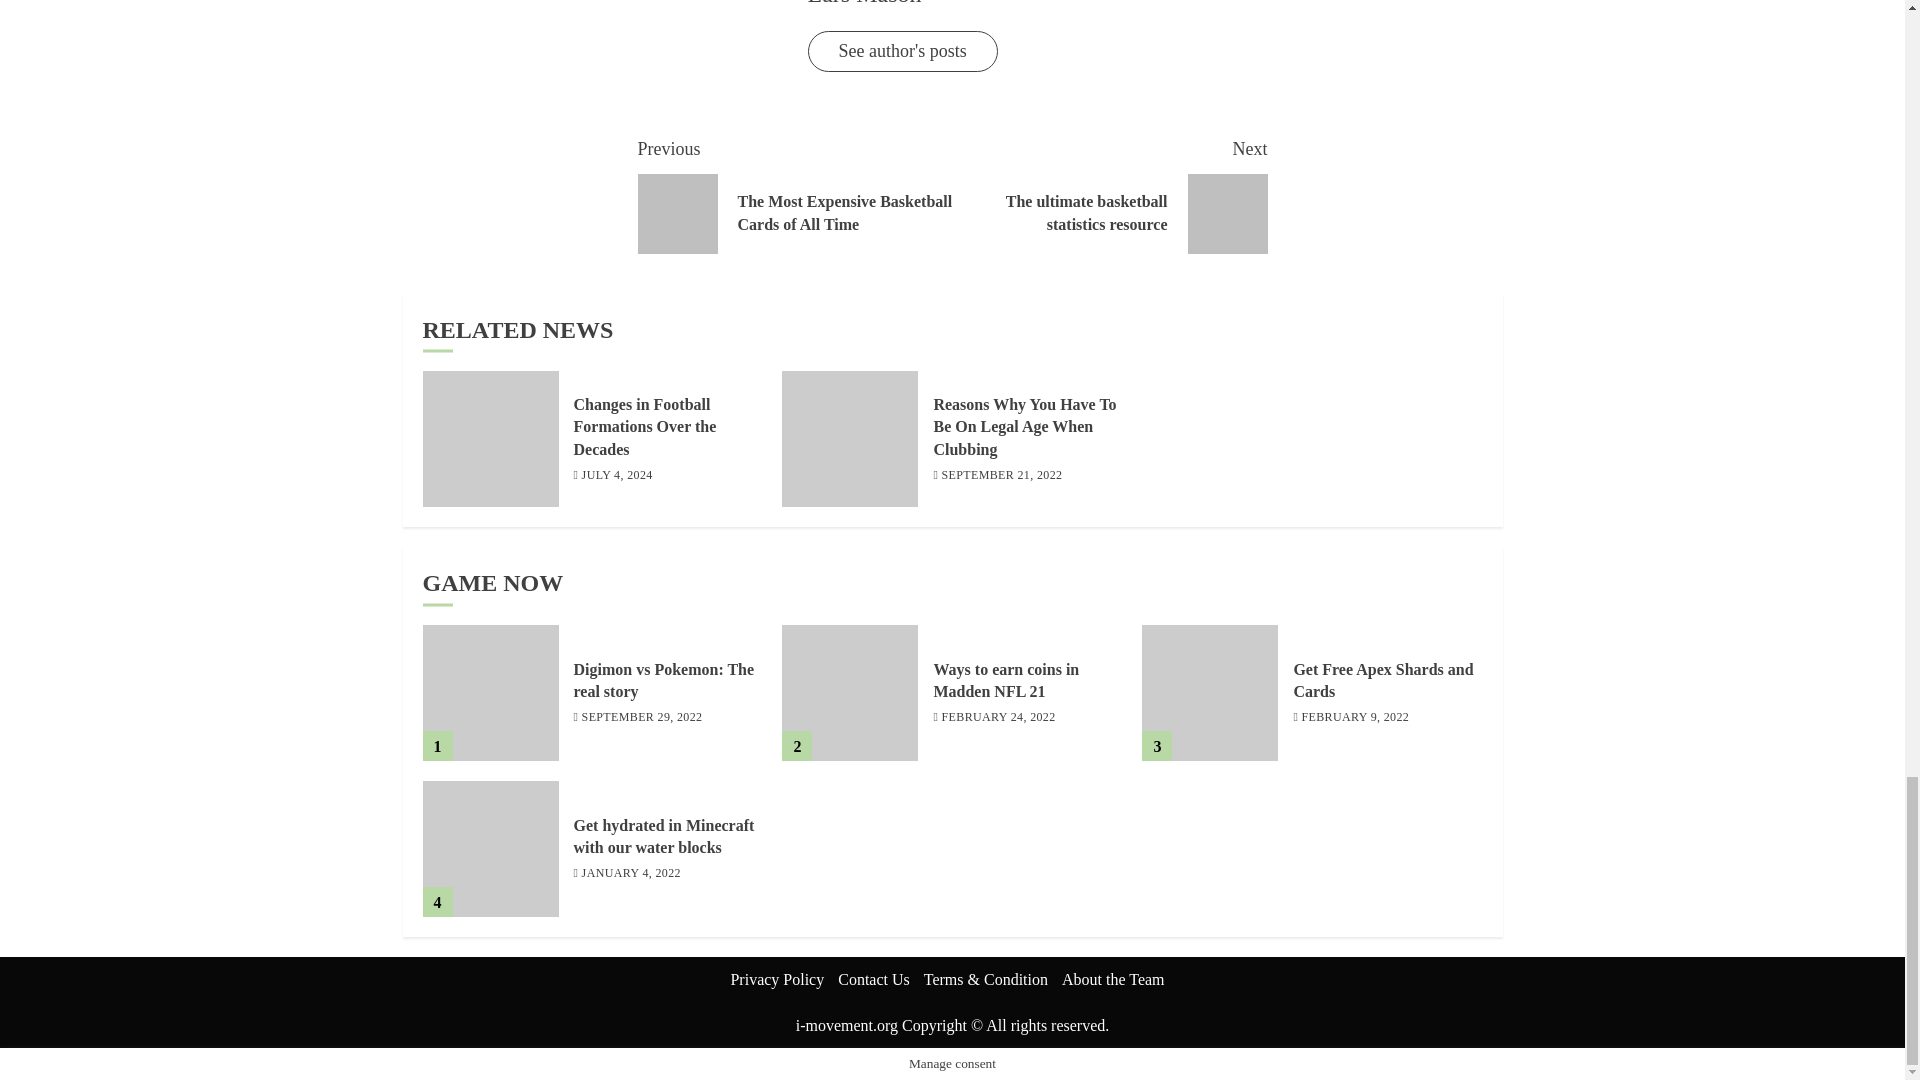  I want to click on Reasons Why You Have To Be On Legal Age When Clubbing, so click(1024, 428).